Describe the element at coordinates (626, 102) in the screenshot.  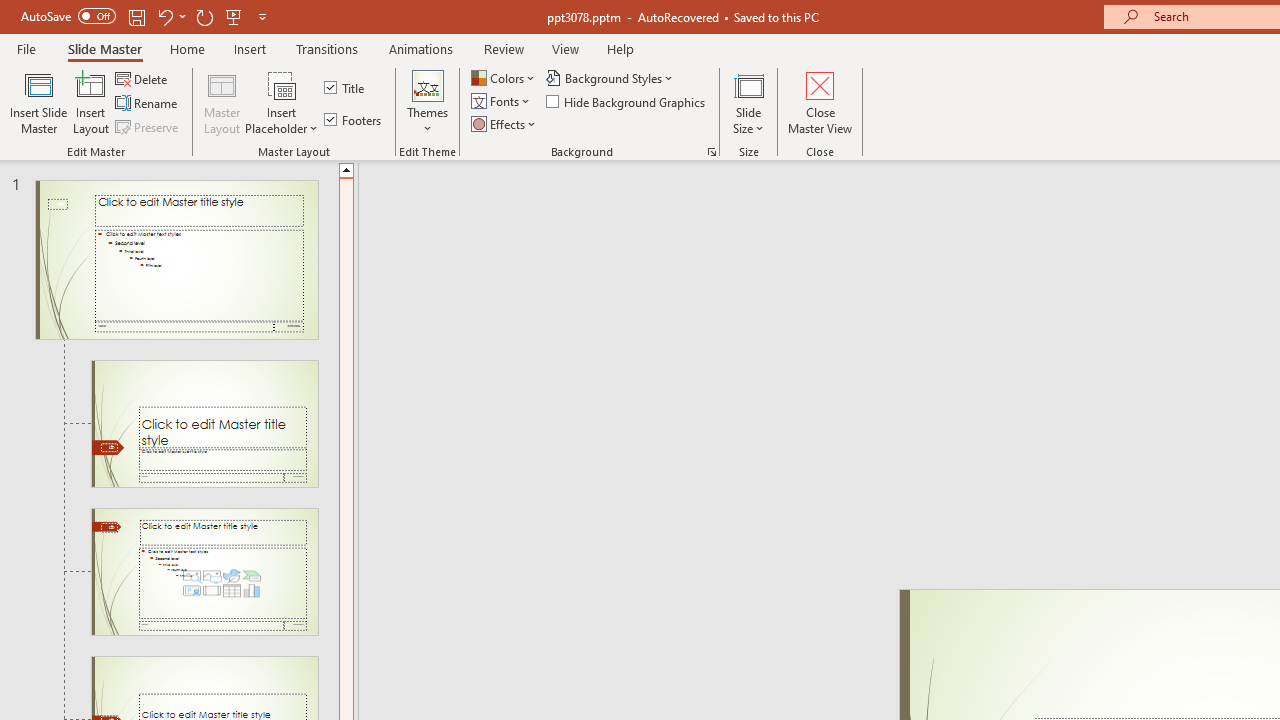
I see `Hide Background Graphics` at that location.